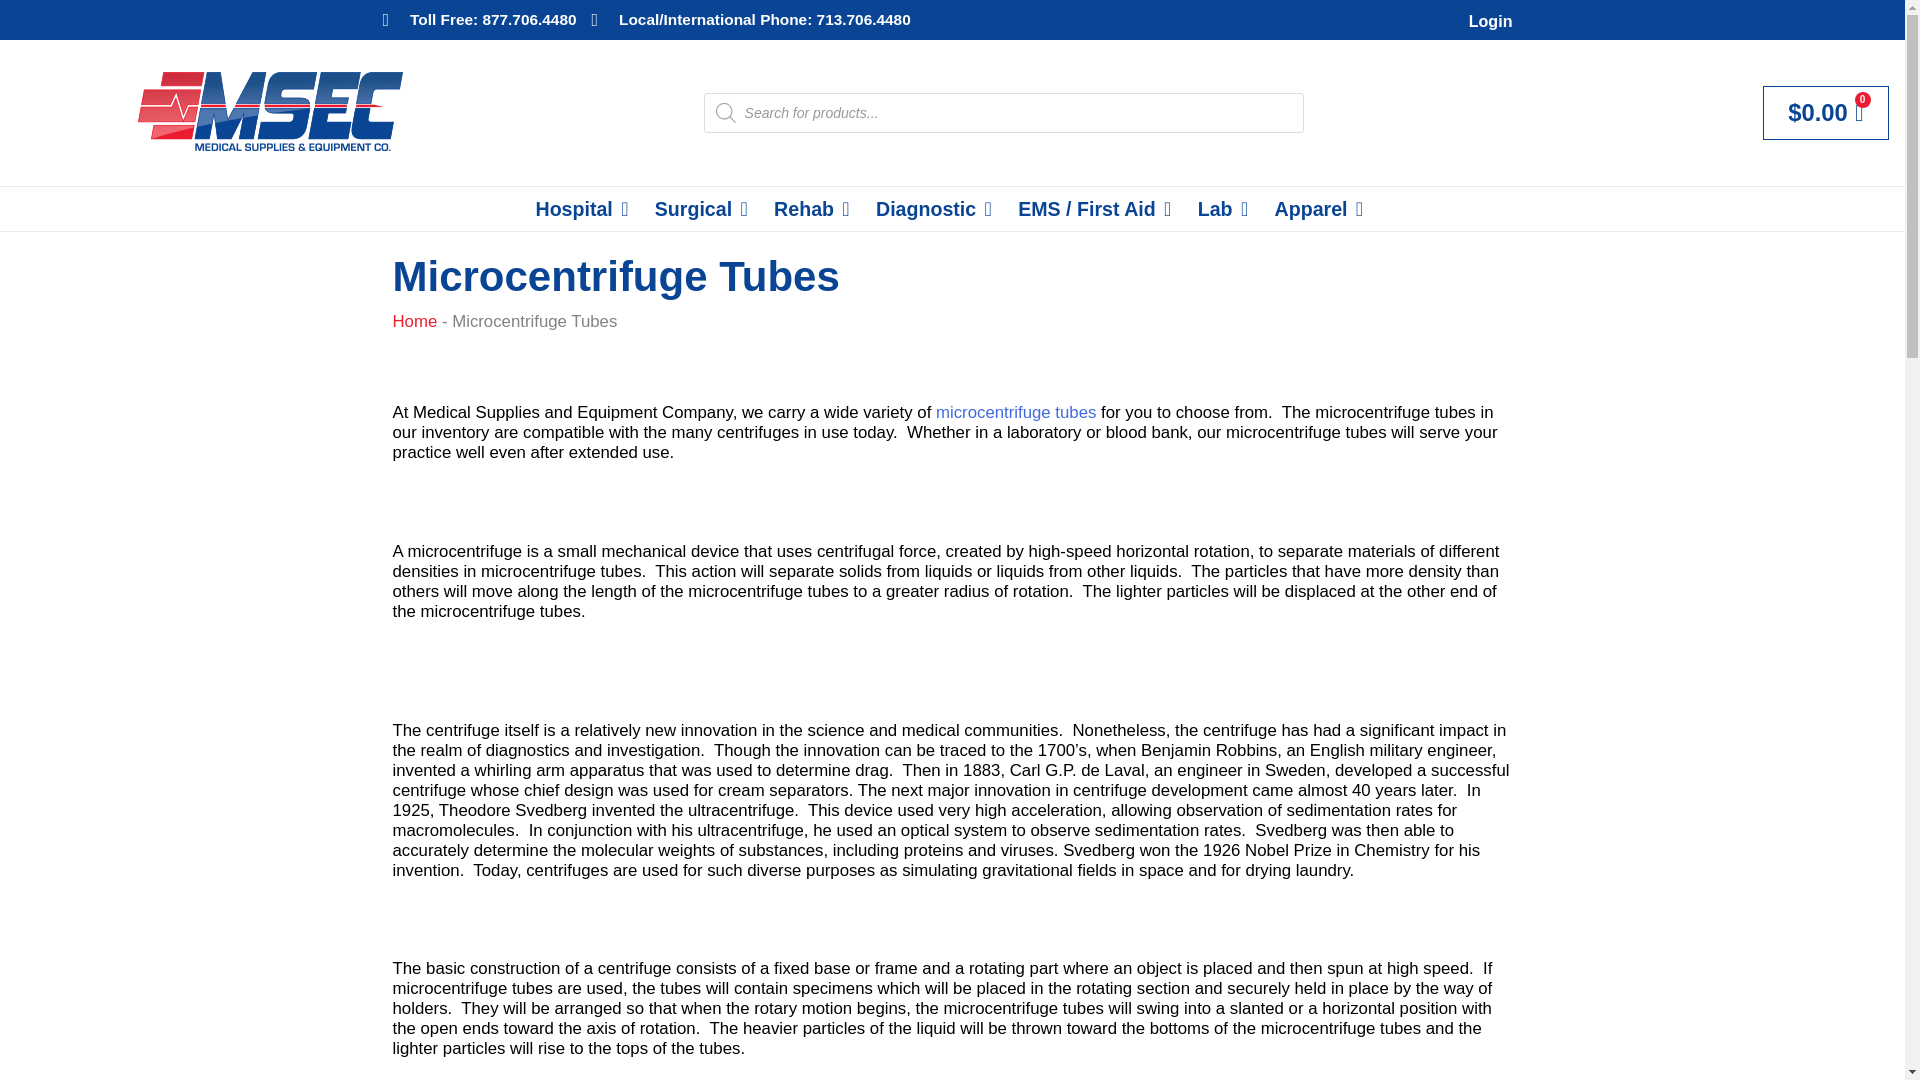 Image resolution: width=1920 pixels, height=1080 pixels. I want to click on Toll Free: 877.706.4480, so click(479, 20).